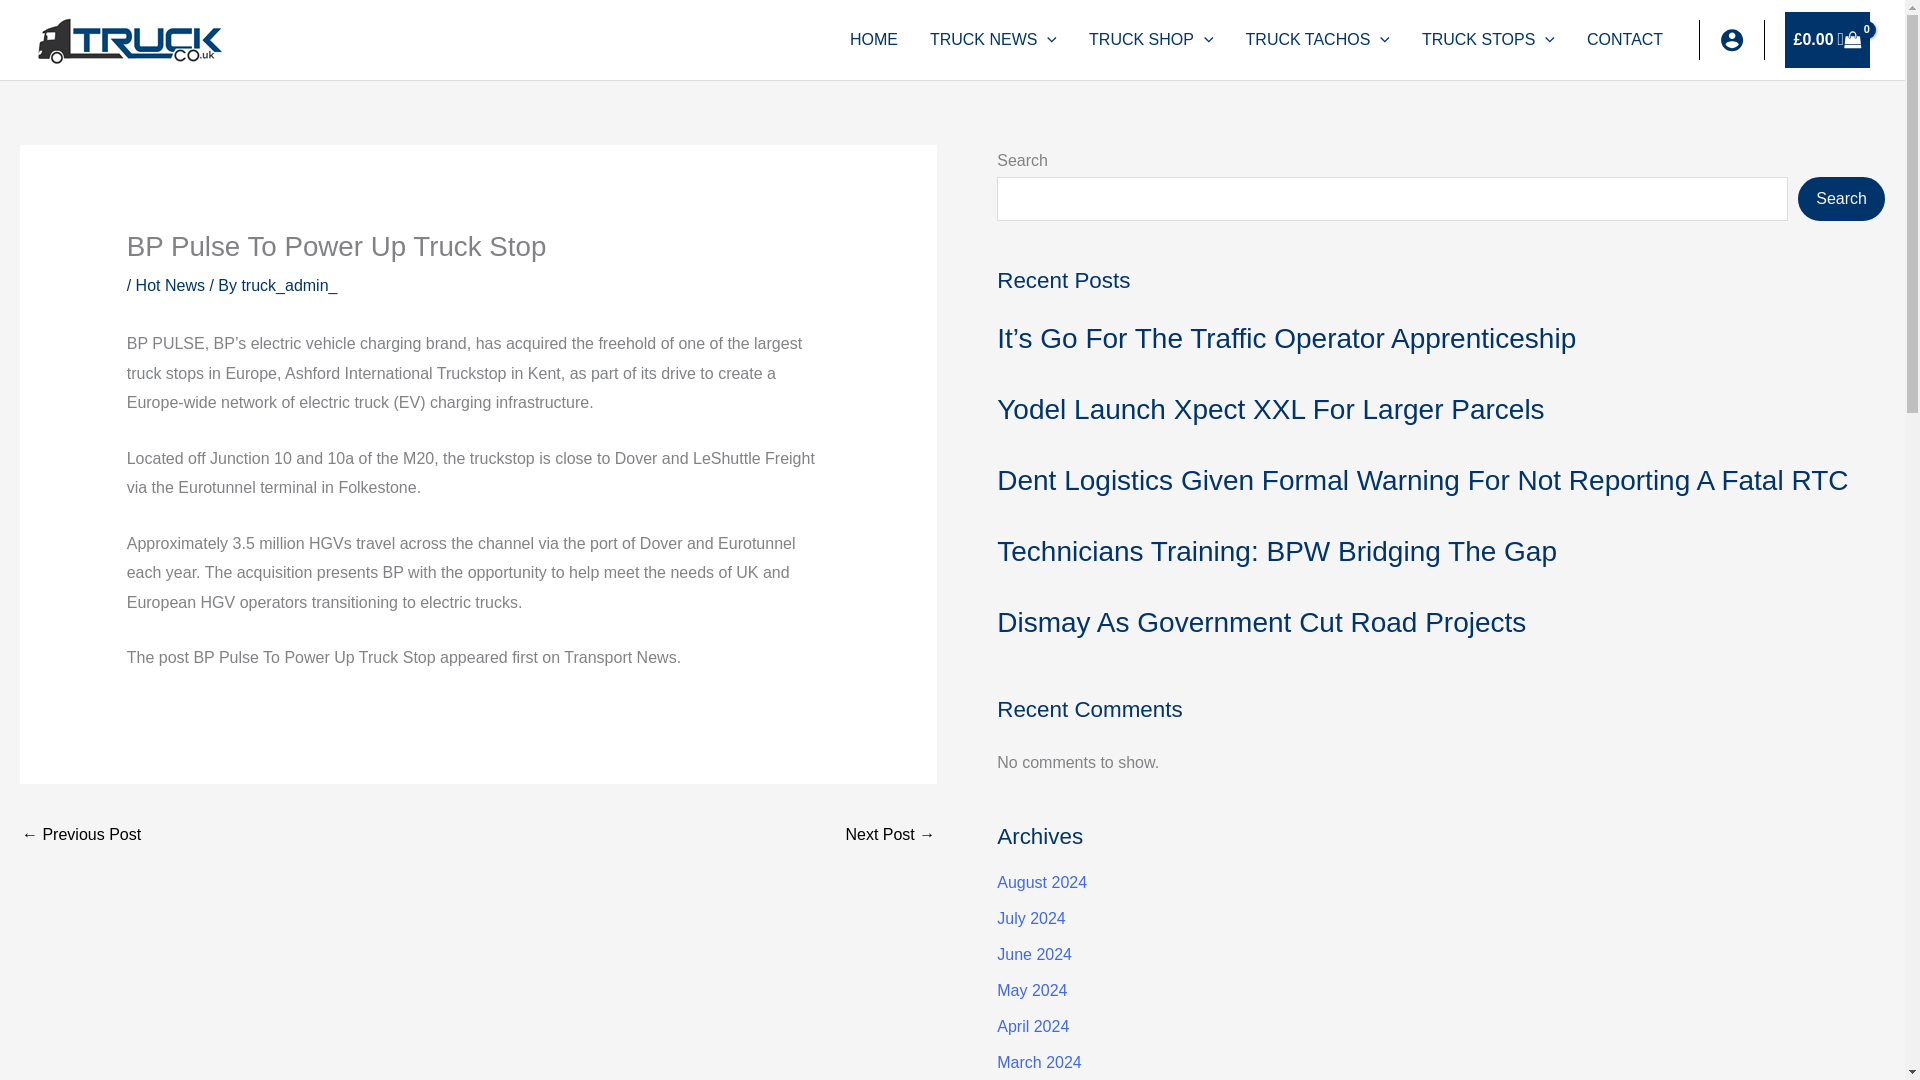 The image size is (1920, 1080). Describe the element at coordinates (1318, 40) in the screenshot. I see `TRUCK TACHOS` at that location.